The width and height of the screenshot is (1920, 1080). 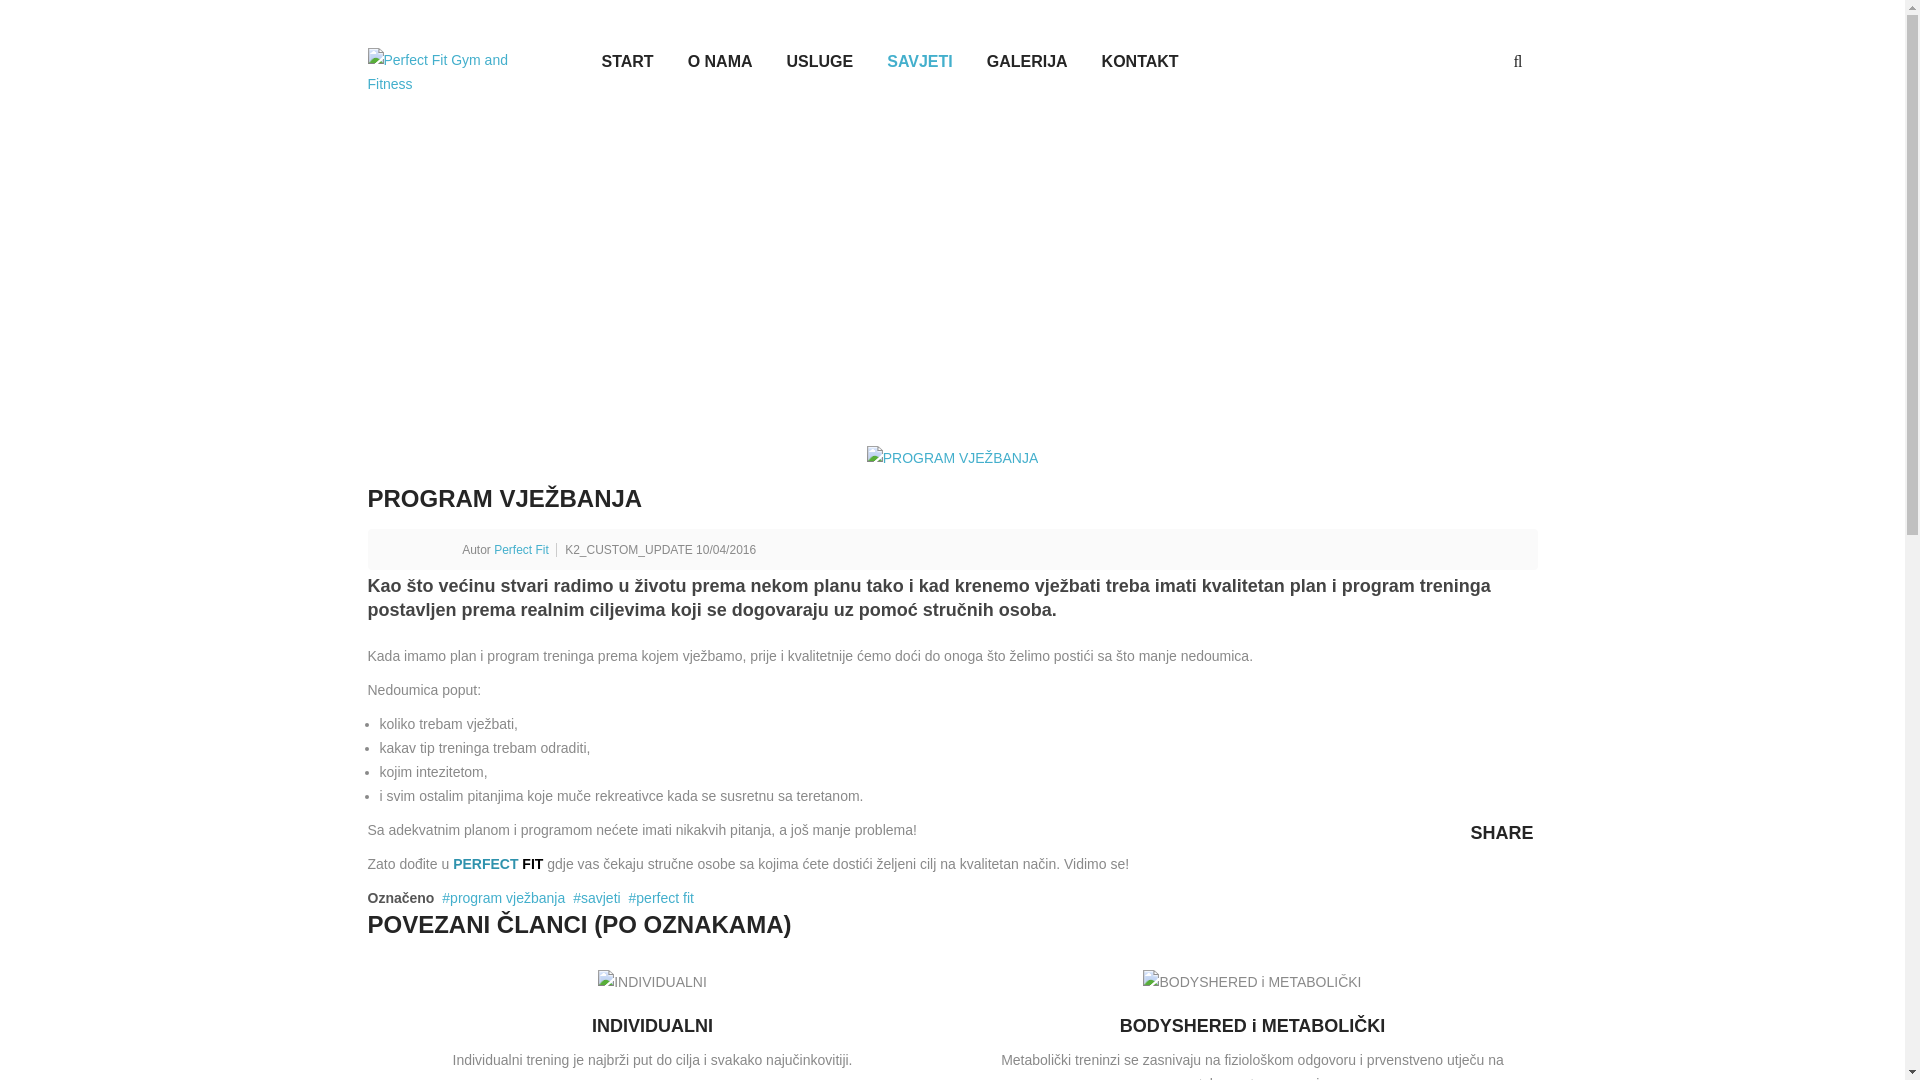 What do you see at coordinates (953, 457) in the screenshot?
I see `Klikni za pregled fotografije` at bounding box center [953, 457].